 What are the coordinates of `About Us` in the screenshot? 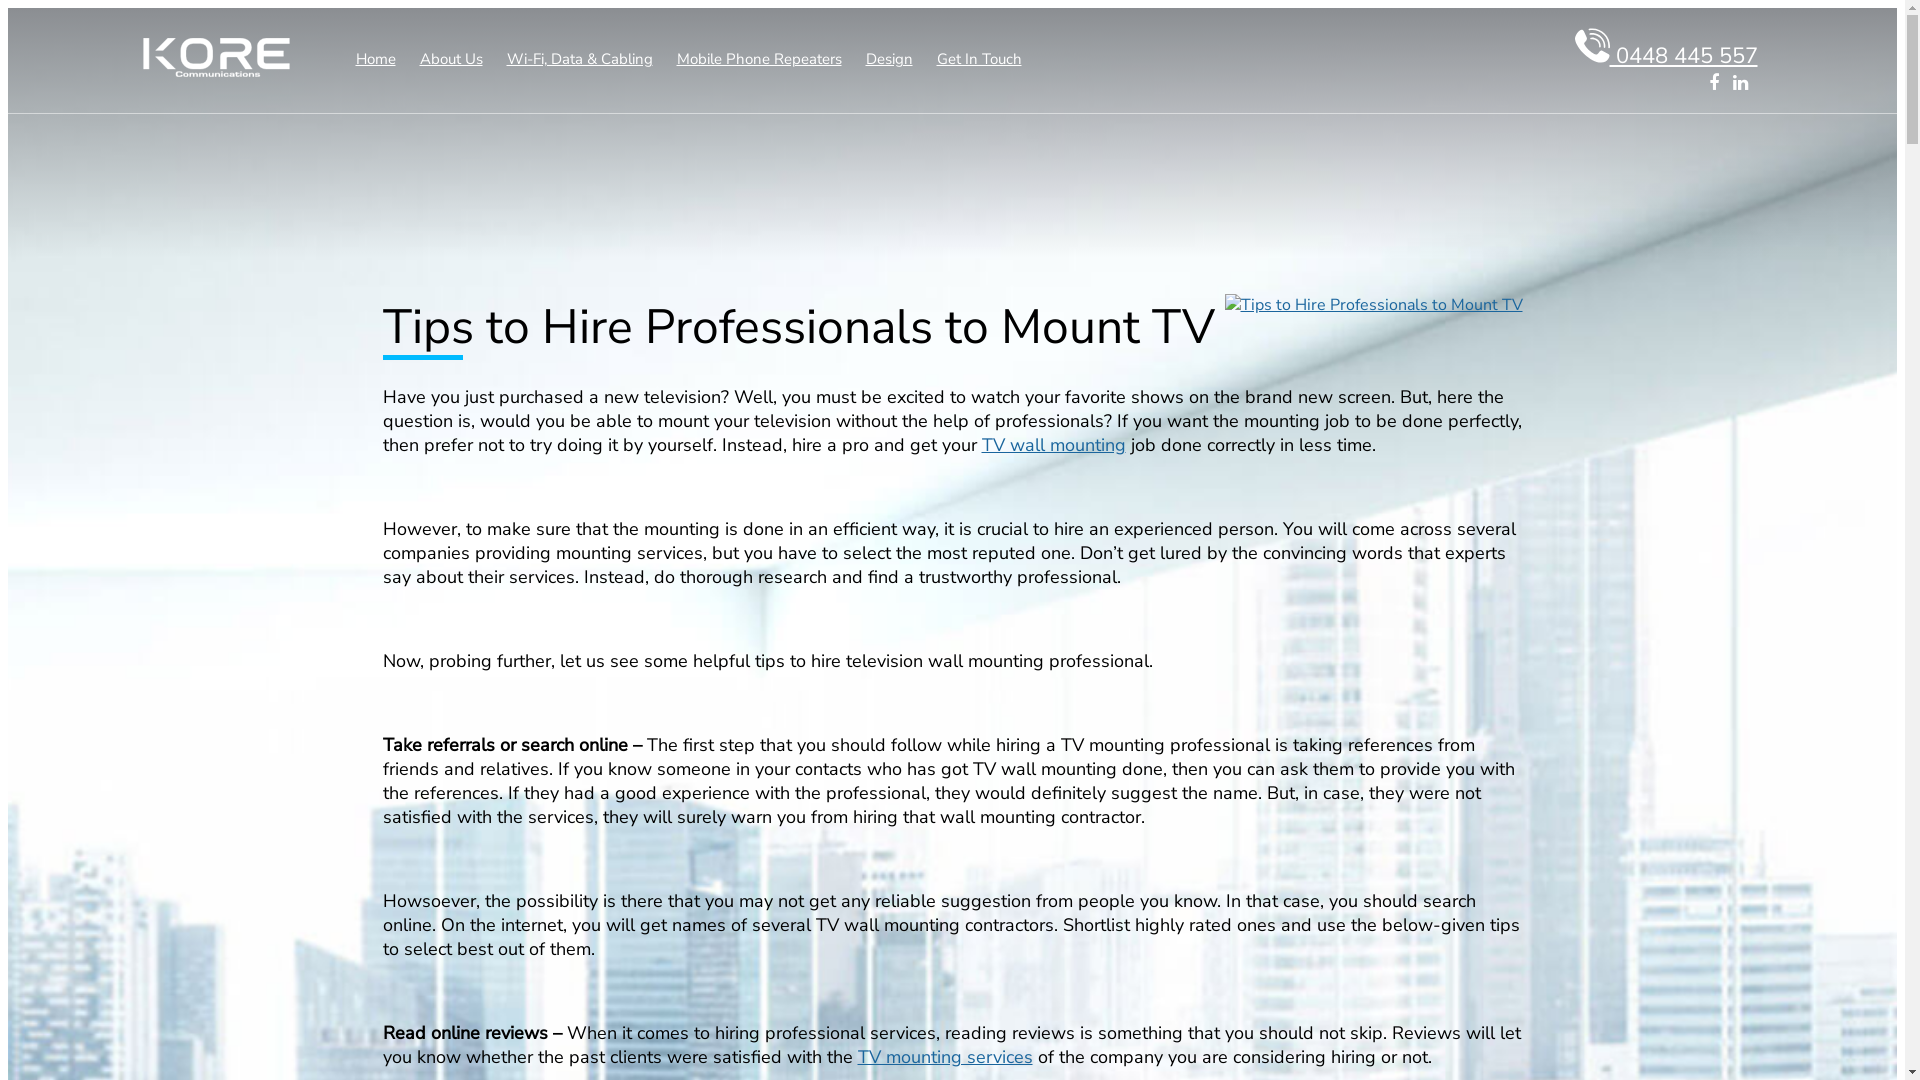 It's located at (452, 59).